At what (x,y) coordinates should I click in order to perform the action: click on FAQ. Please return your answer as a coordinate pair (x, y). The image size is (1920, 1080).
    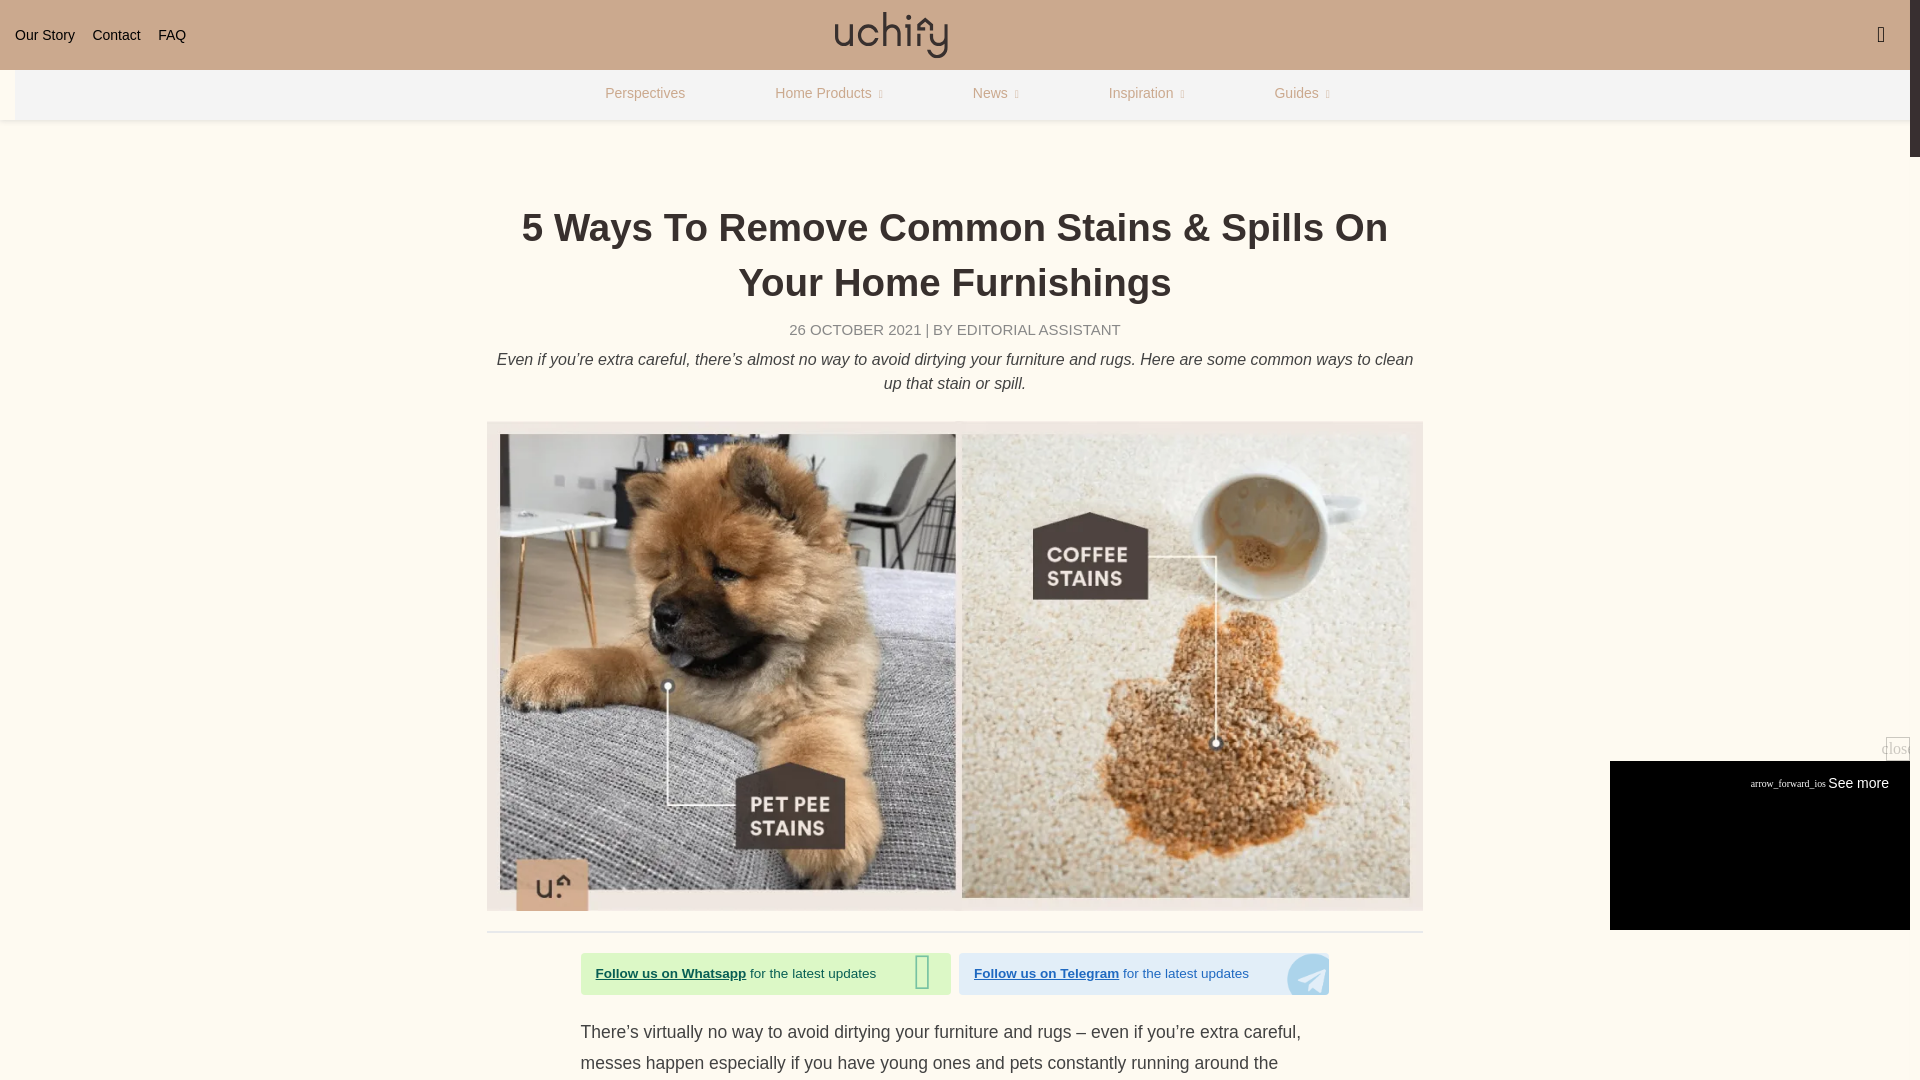
    Looking at the image, I should click on (180, 35).